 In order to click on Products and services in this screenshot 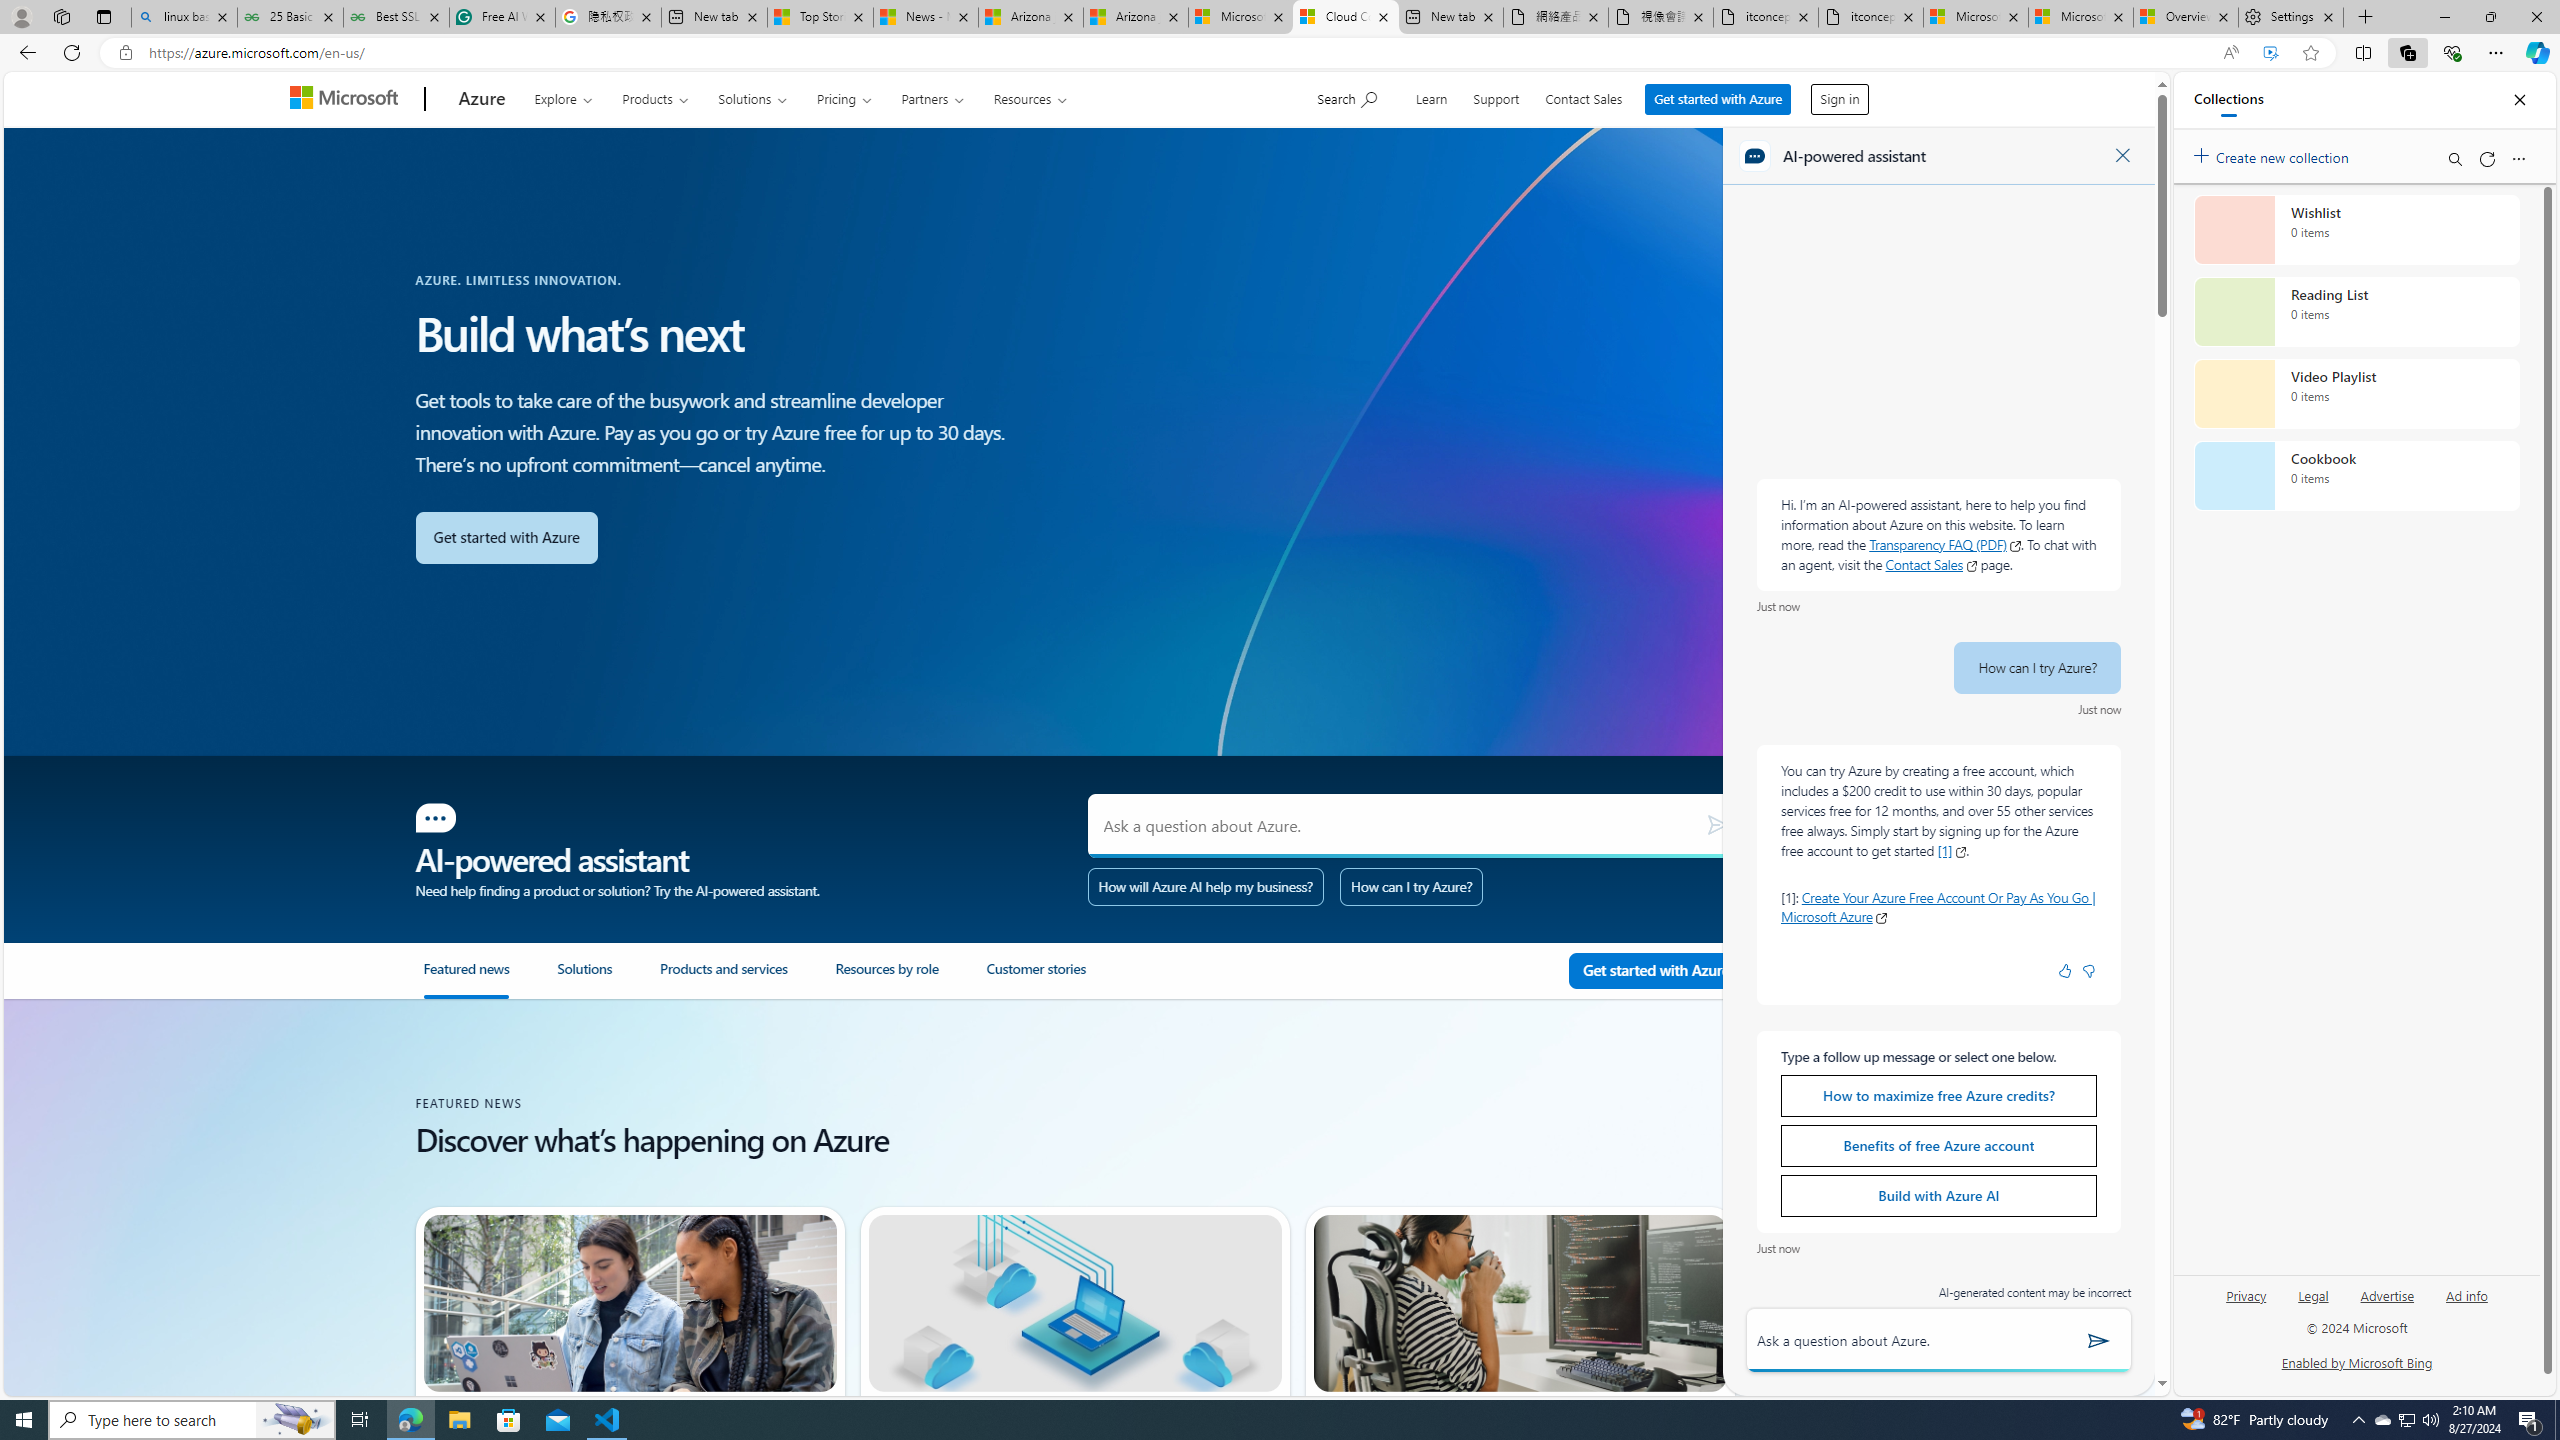, I will do `click(748, 979)`.